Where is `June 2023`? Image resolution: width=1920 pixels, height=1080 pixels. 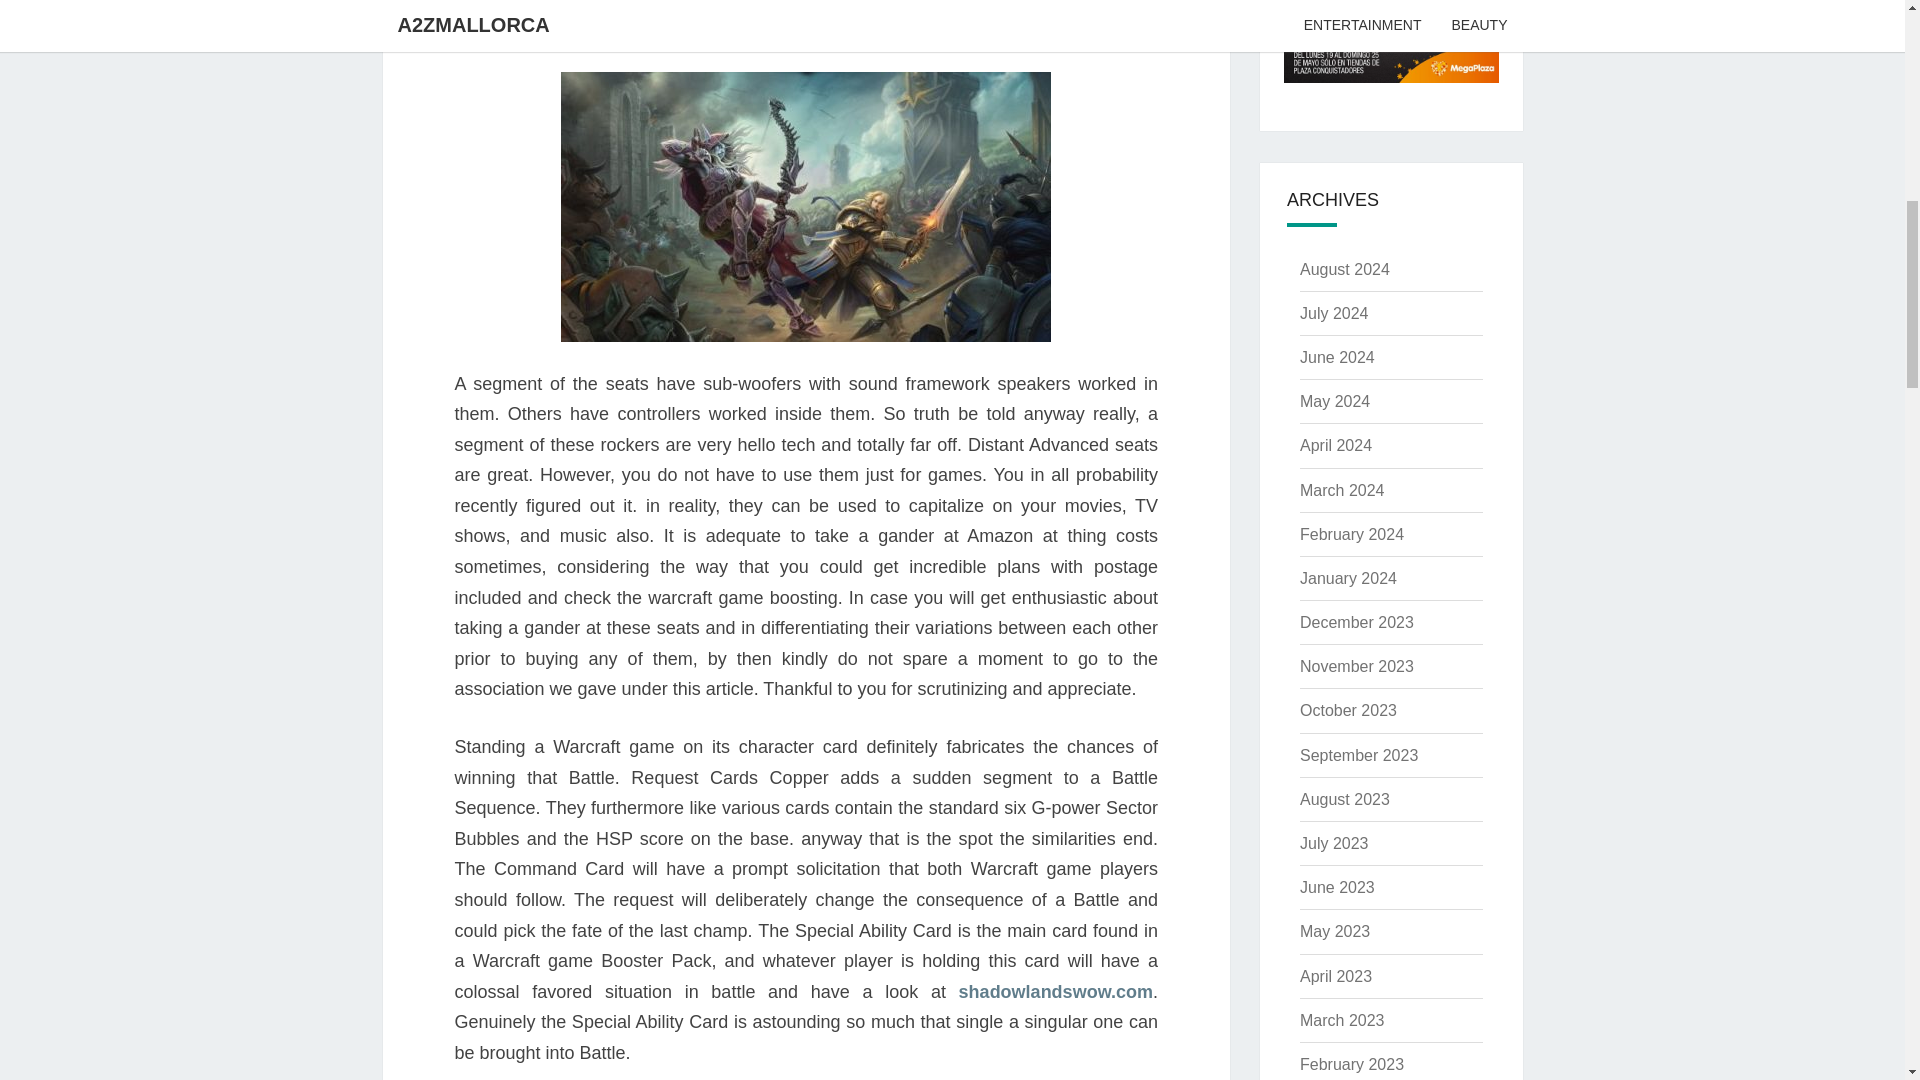 June 2023 is located at coordinates (1336, 888).